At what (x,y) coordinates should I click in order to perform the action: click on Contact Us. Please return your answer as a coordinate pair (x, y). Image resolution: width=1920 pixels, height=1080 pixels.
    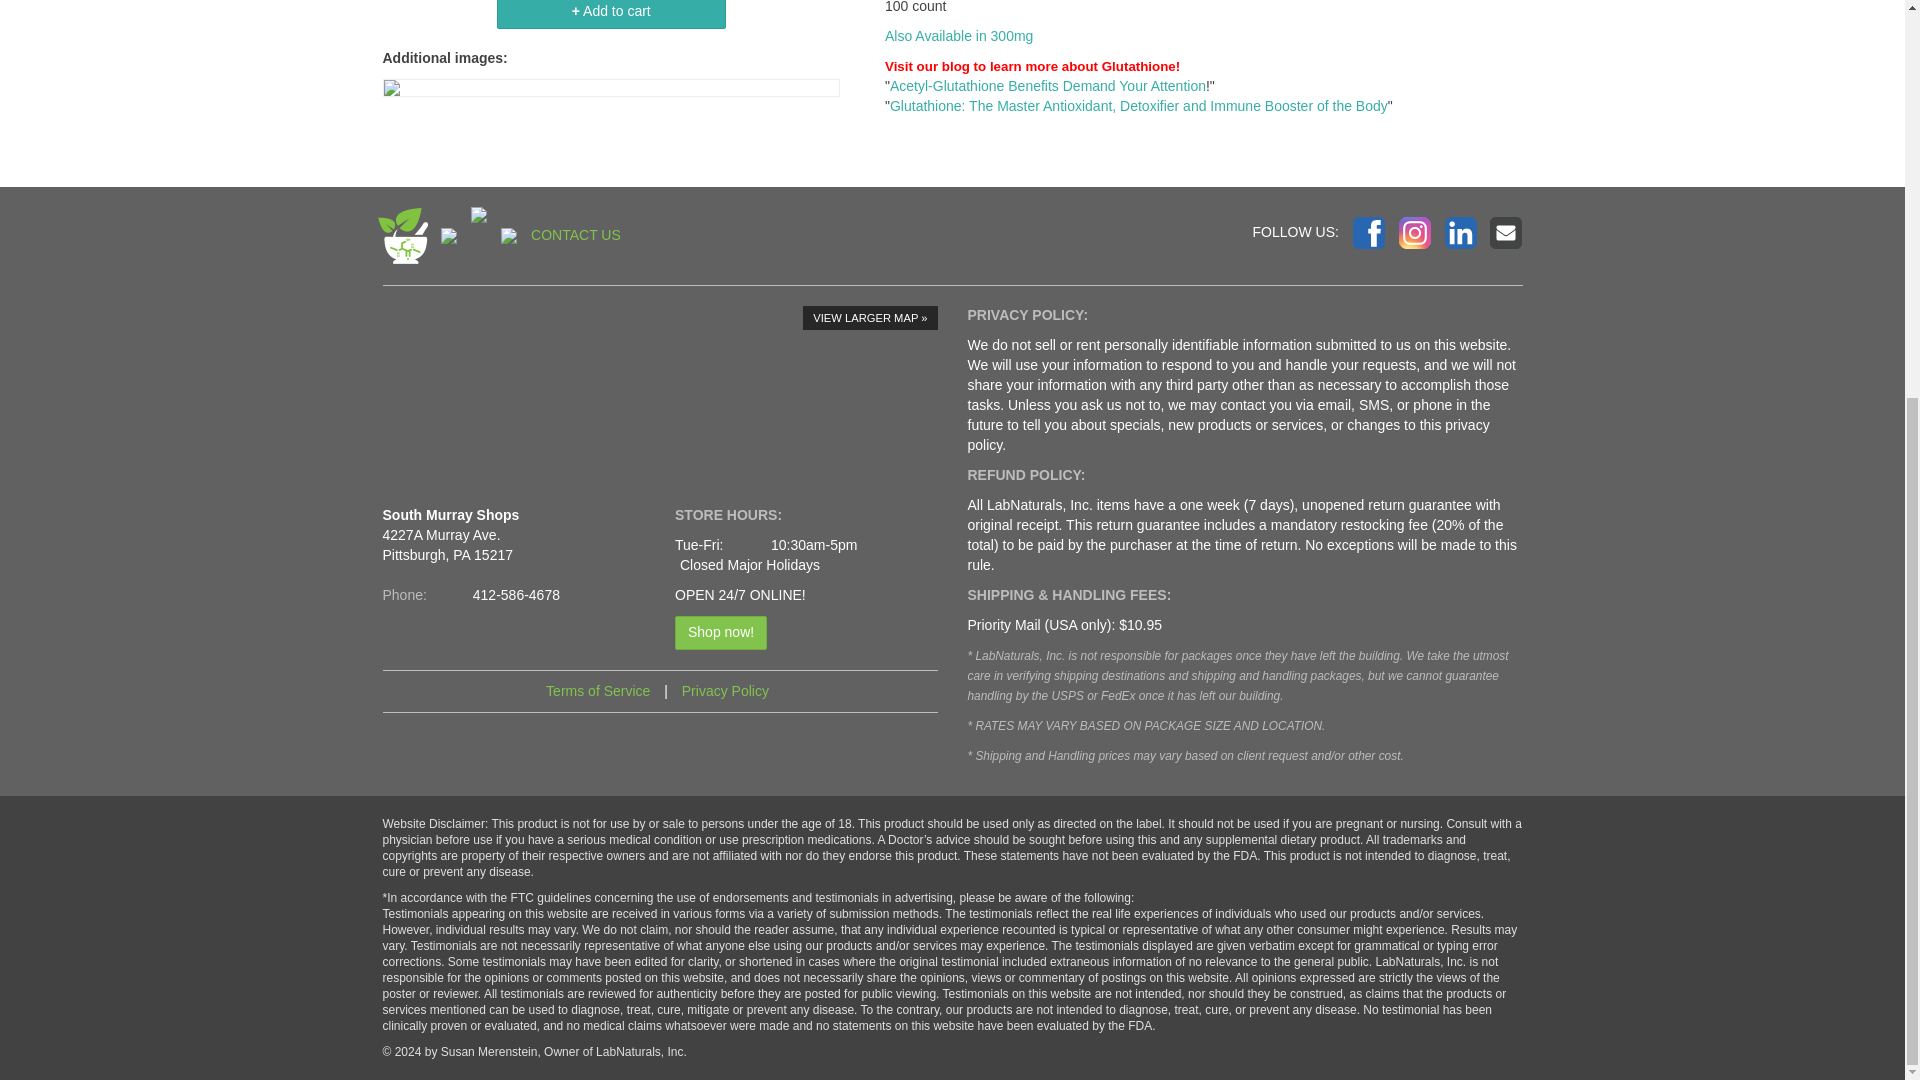
    Looking at the image, I should click on (1506, 233).